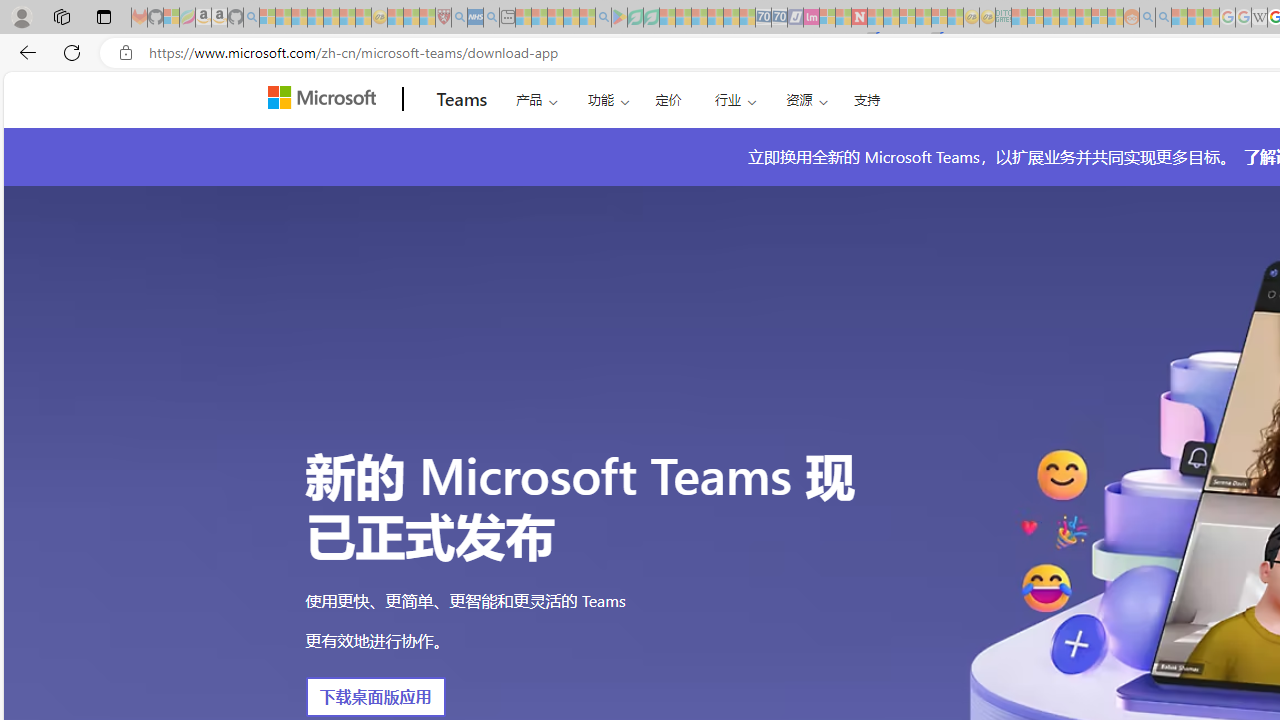  What do you see at coordinates (462, 99) in the screenshot?
I see `Teams` at bounding box center [462, 99].